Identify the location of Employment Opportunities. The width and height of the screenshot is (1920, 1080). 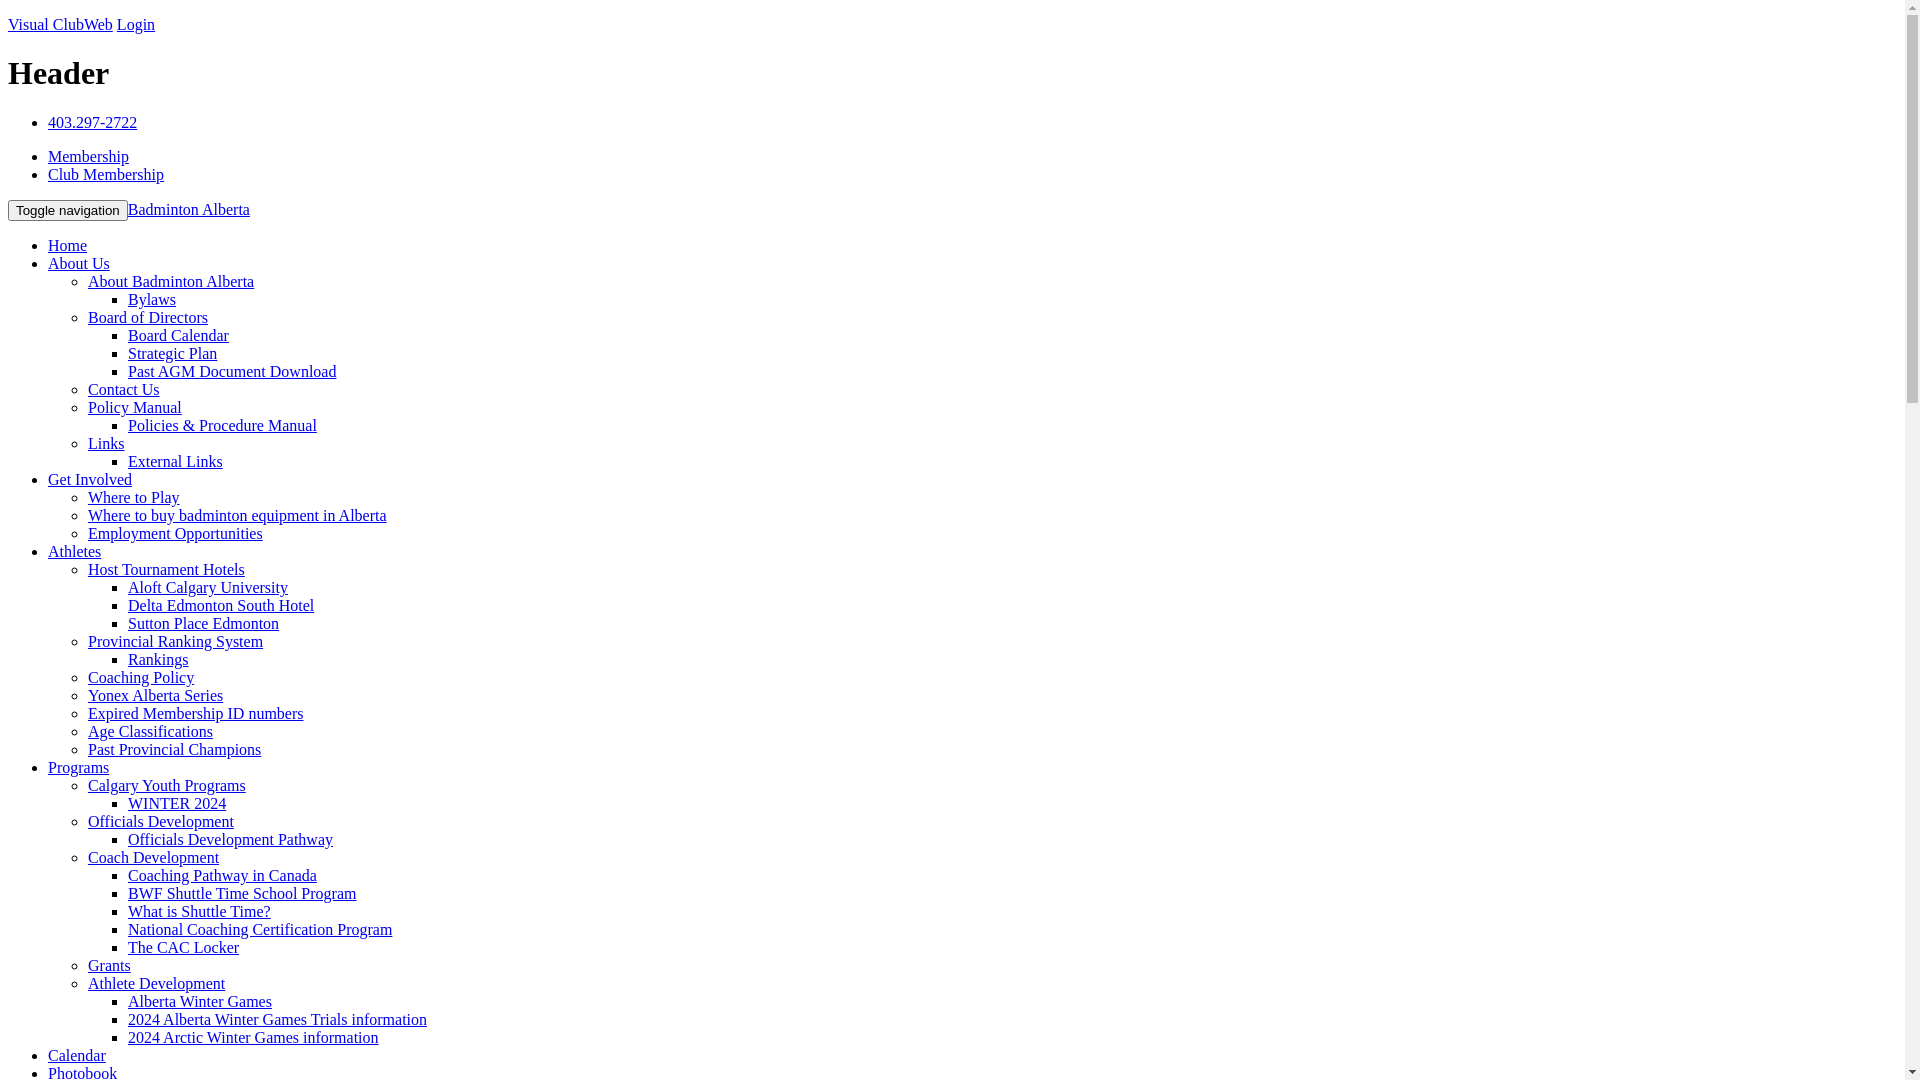
(176, 534).